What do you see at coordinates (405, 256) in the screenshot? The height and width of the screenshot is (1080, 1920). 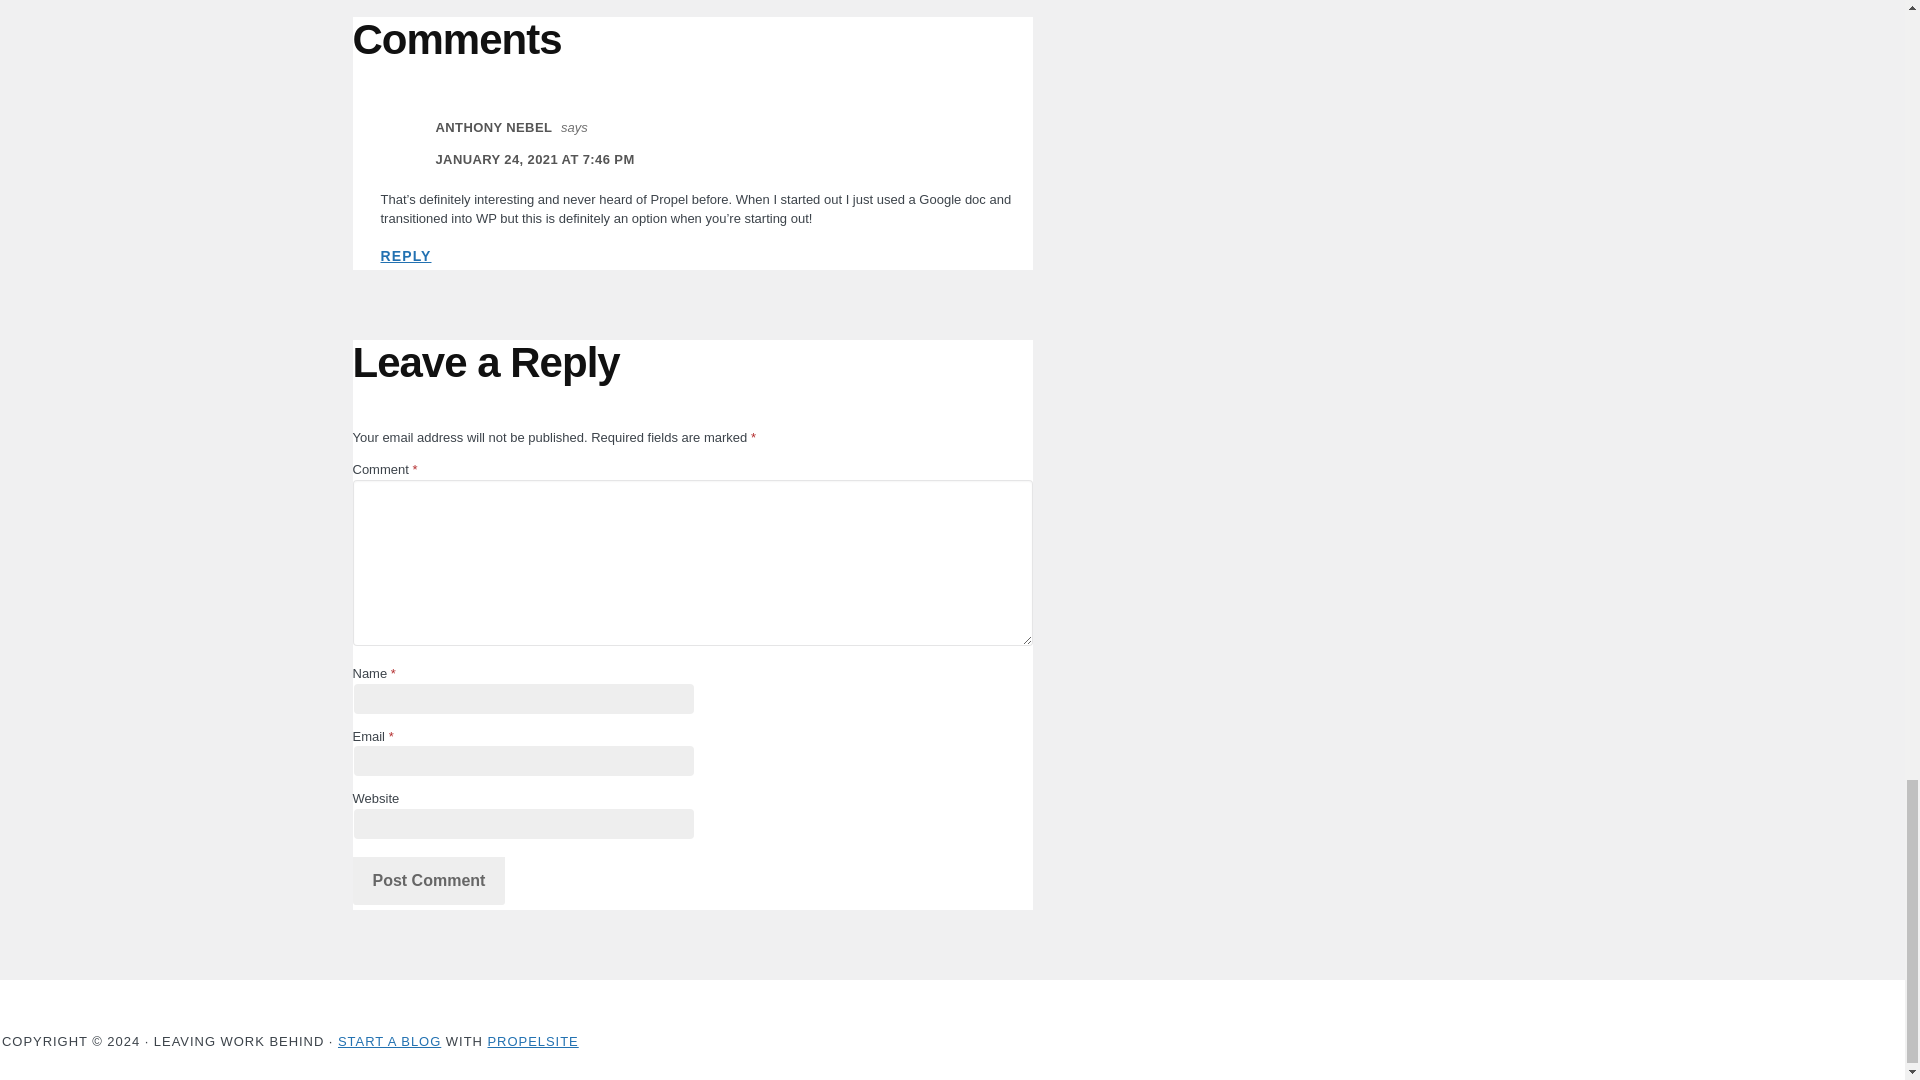 I see `REPLY` at bounding box center [405, 256].